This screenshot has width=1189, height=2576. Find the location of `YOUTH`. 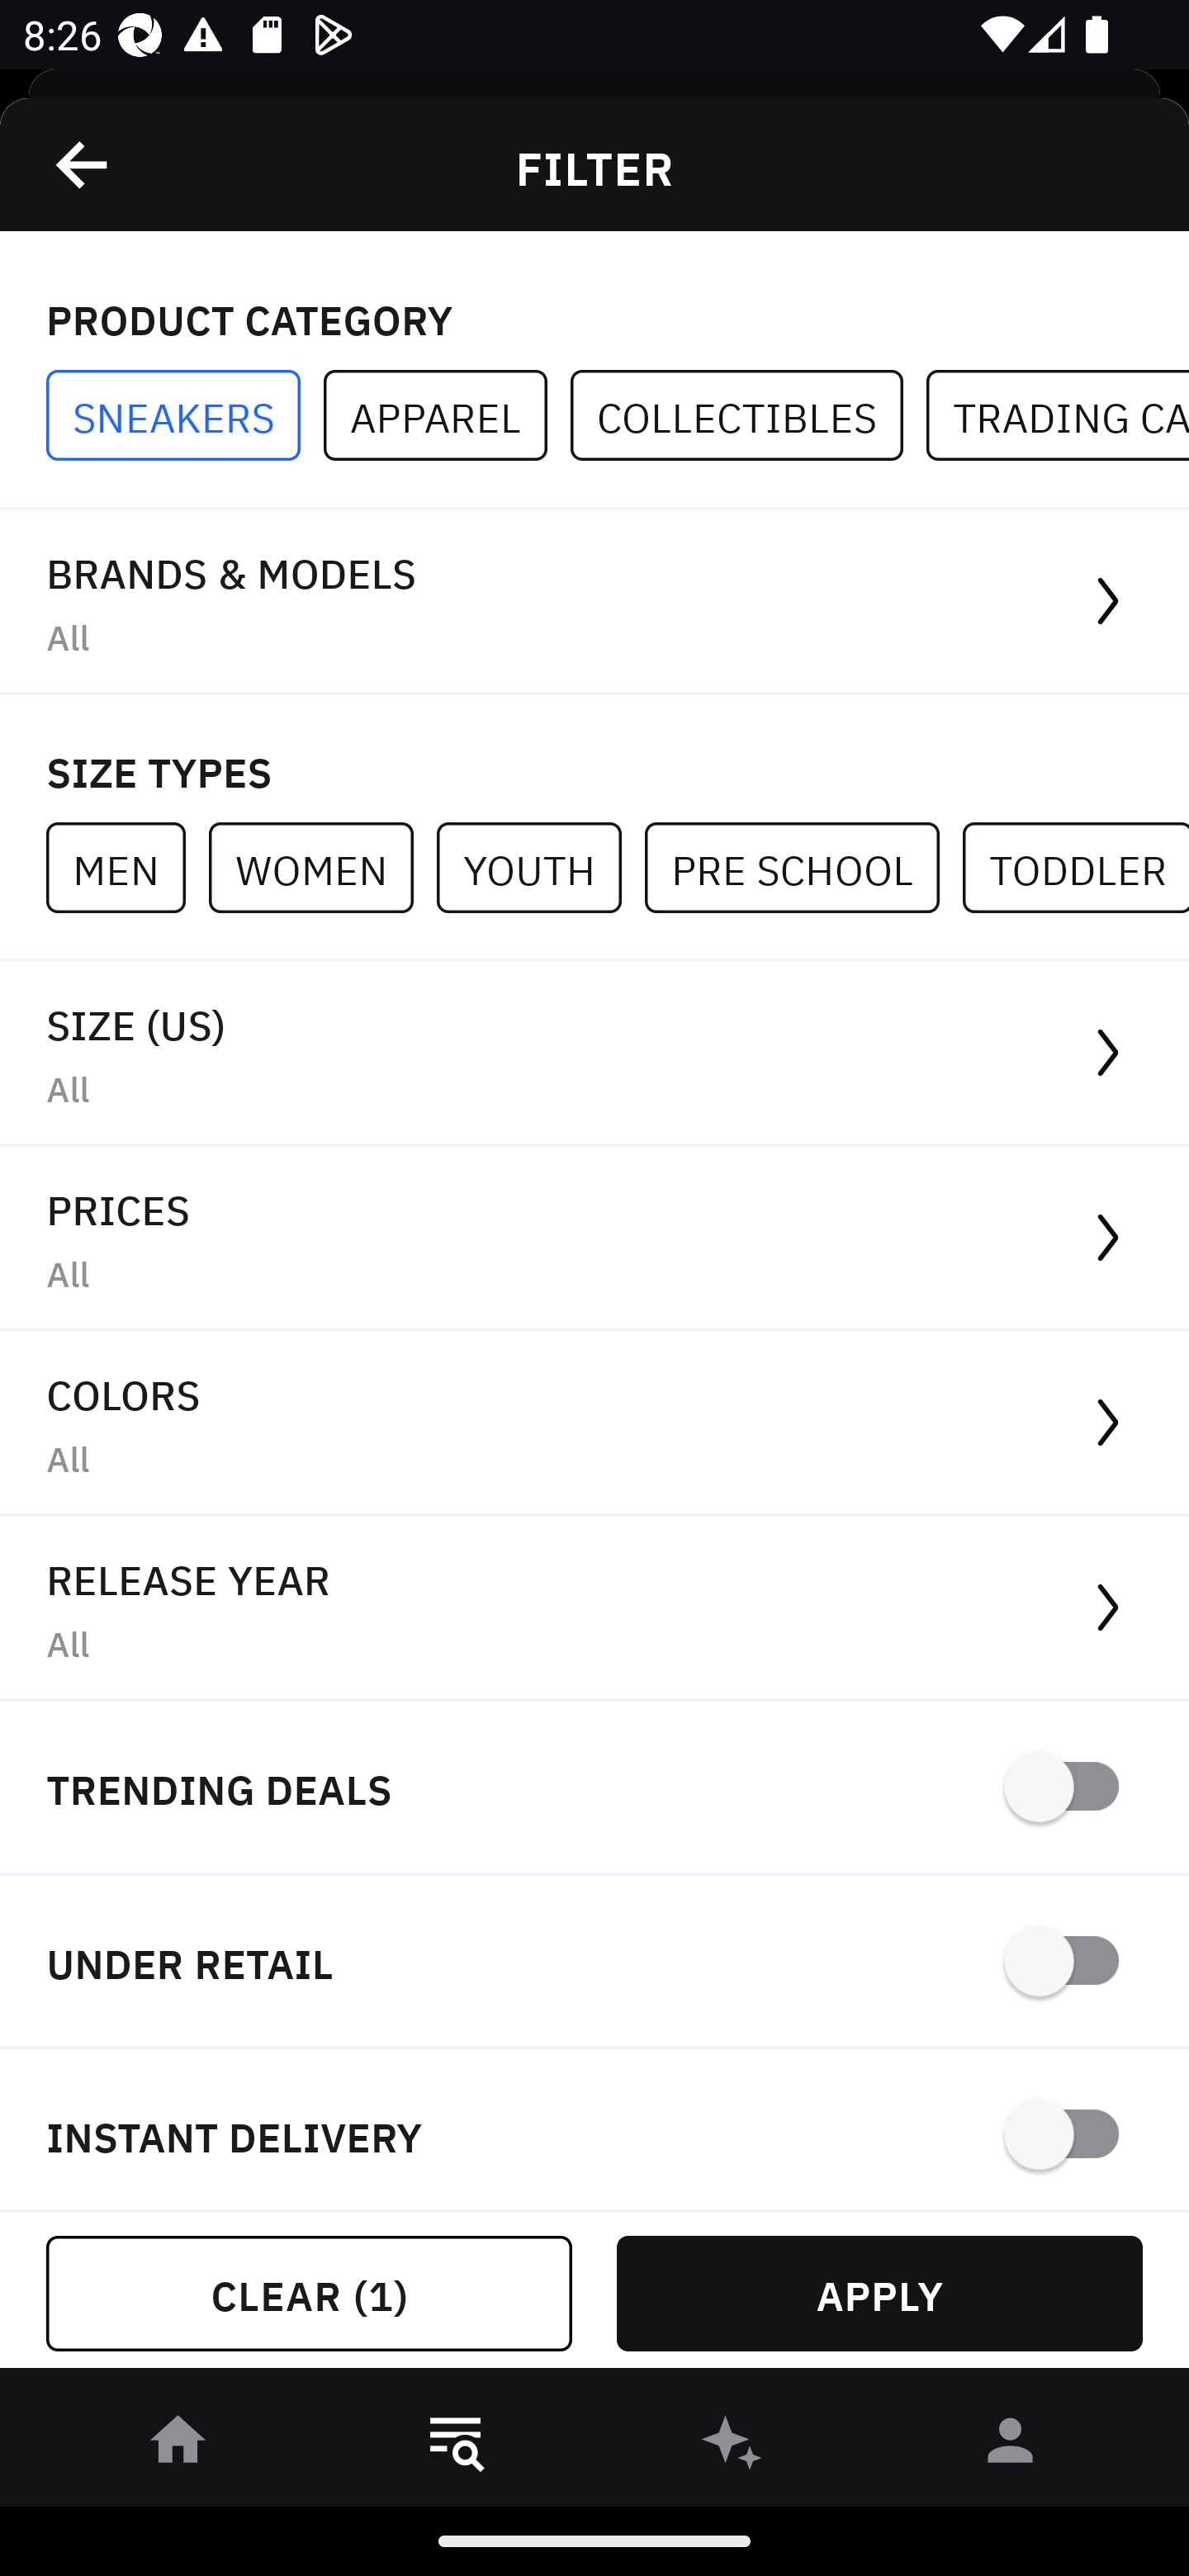

YOUTH is located at coordinates (540, 867).